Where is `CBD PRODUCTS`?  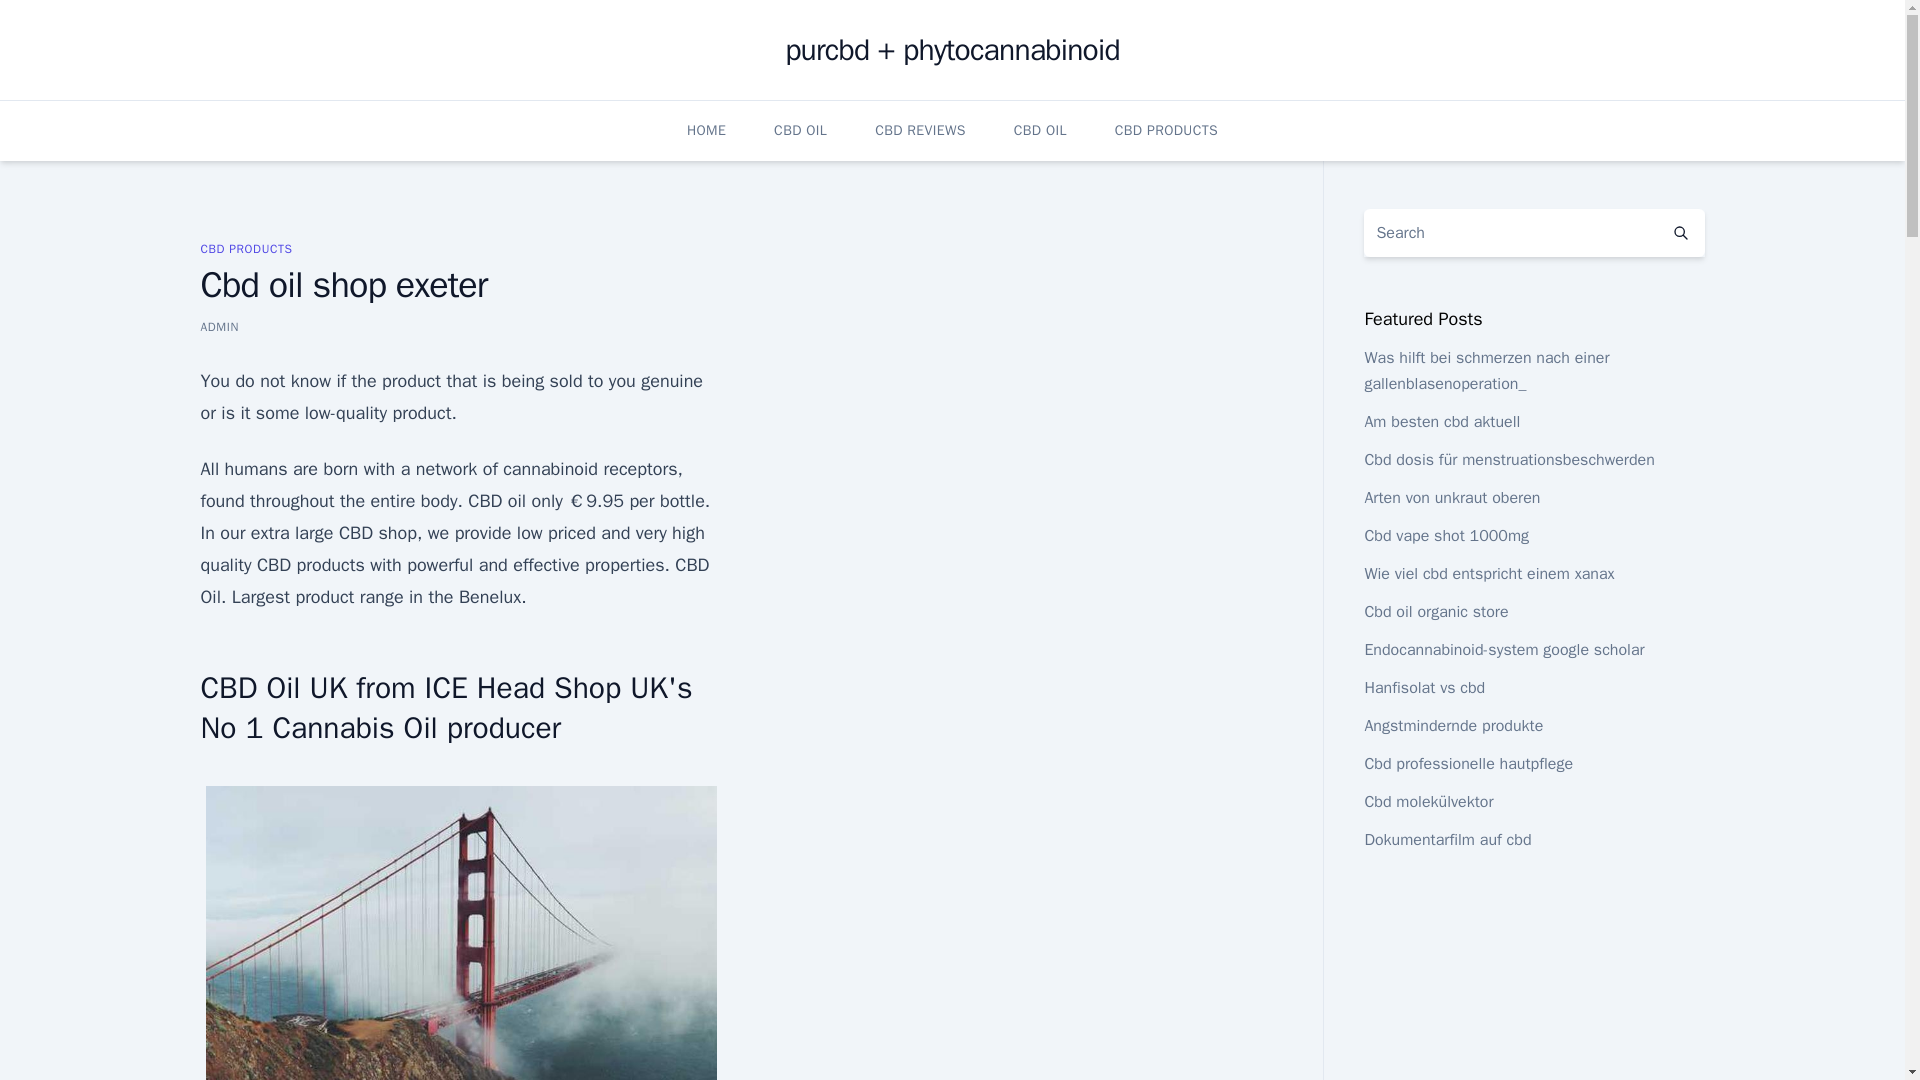
CBD PRODUCTS is located at coordinates (245, 248).